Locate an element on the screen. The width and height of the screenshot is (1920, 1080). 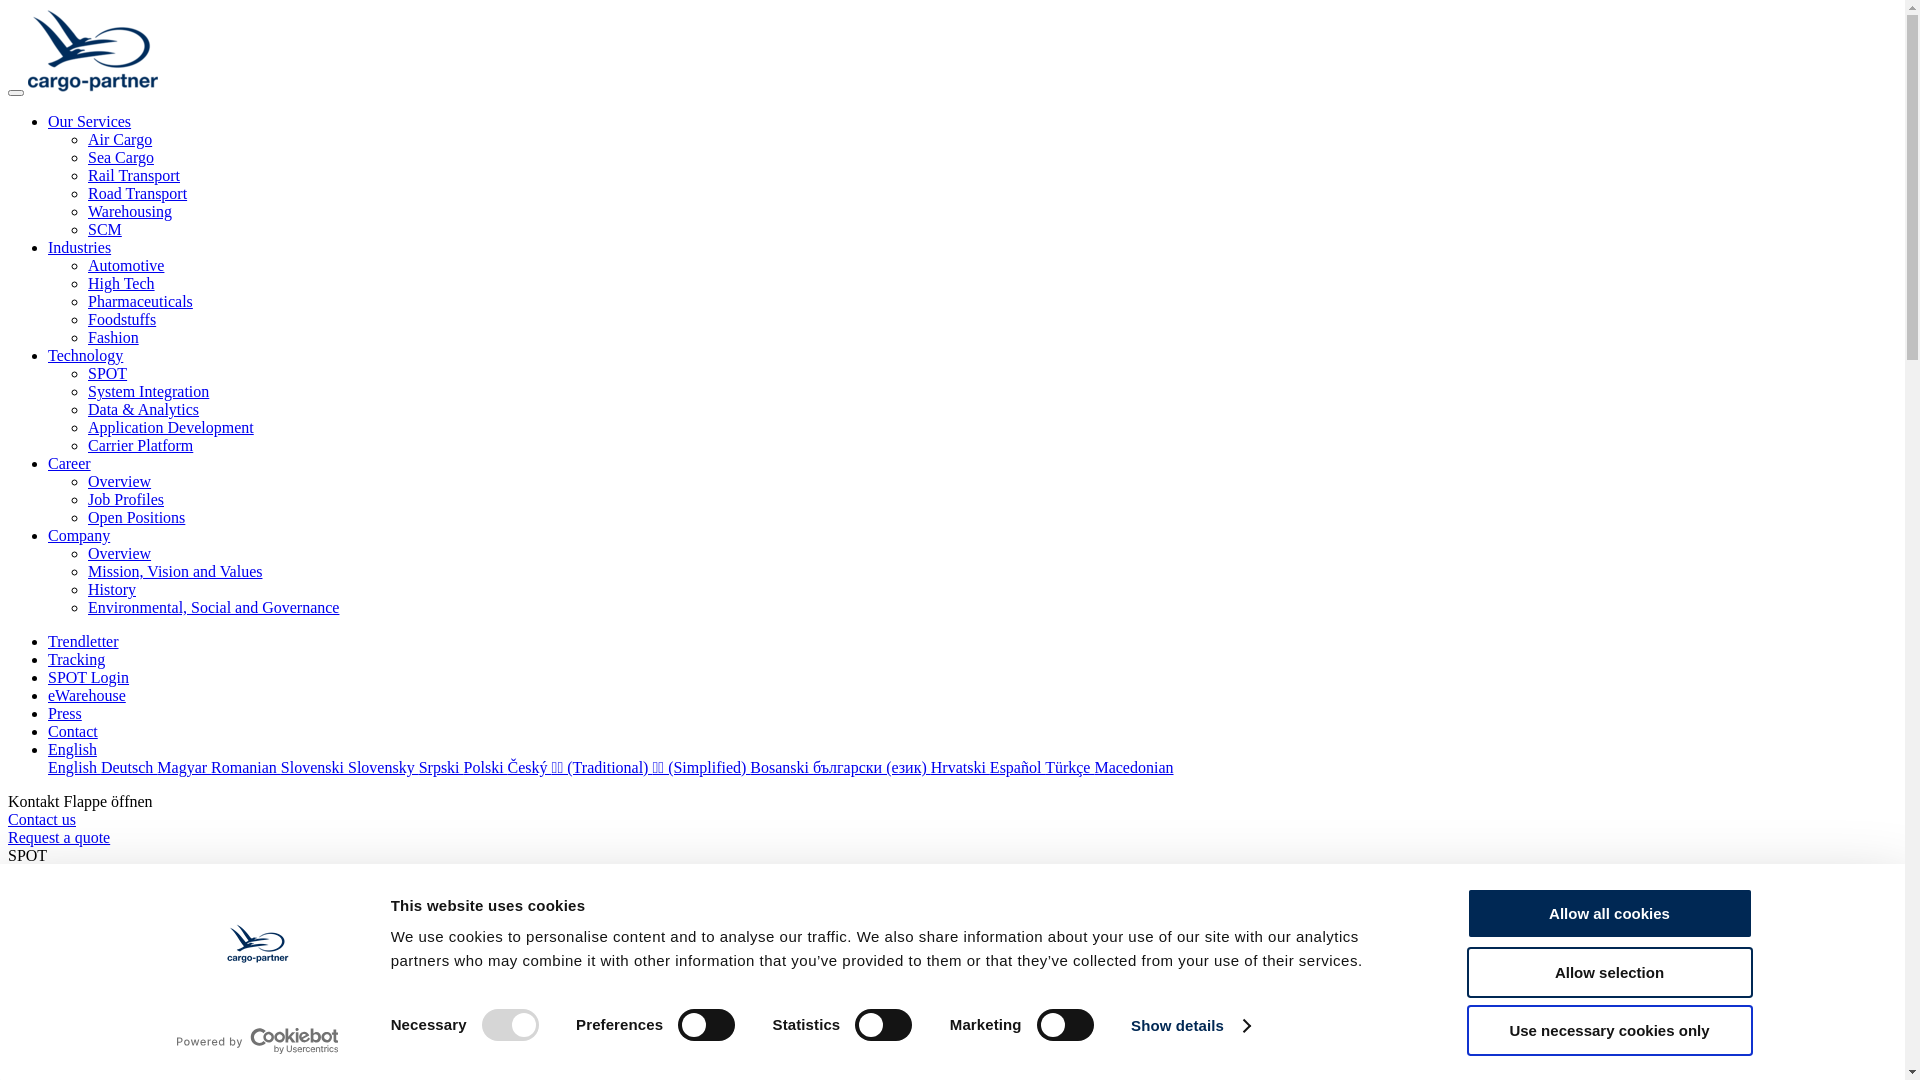
High Tech is located at coordinates (122, 284).